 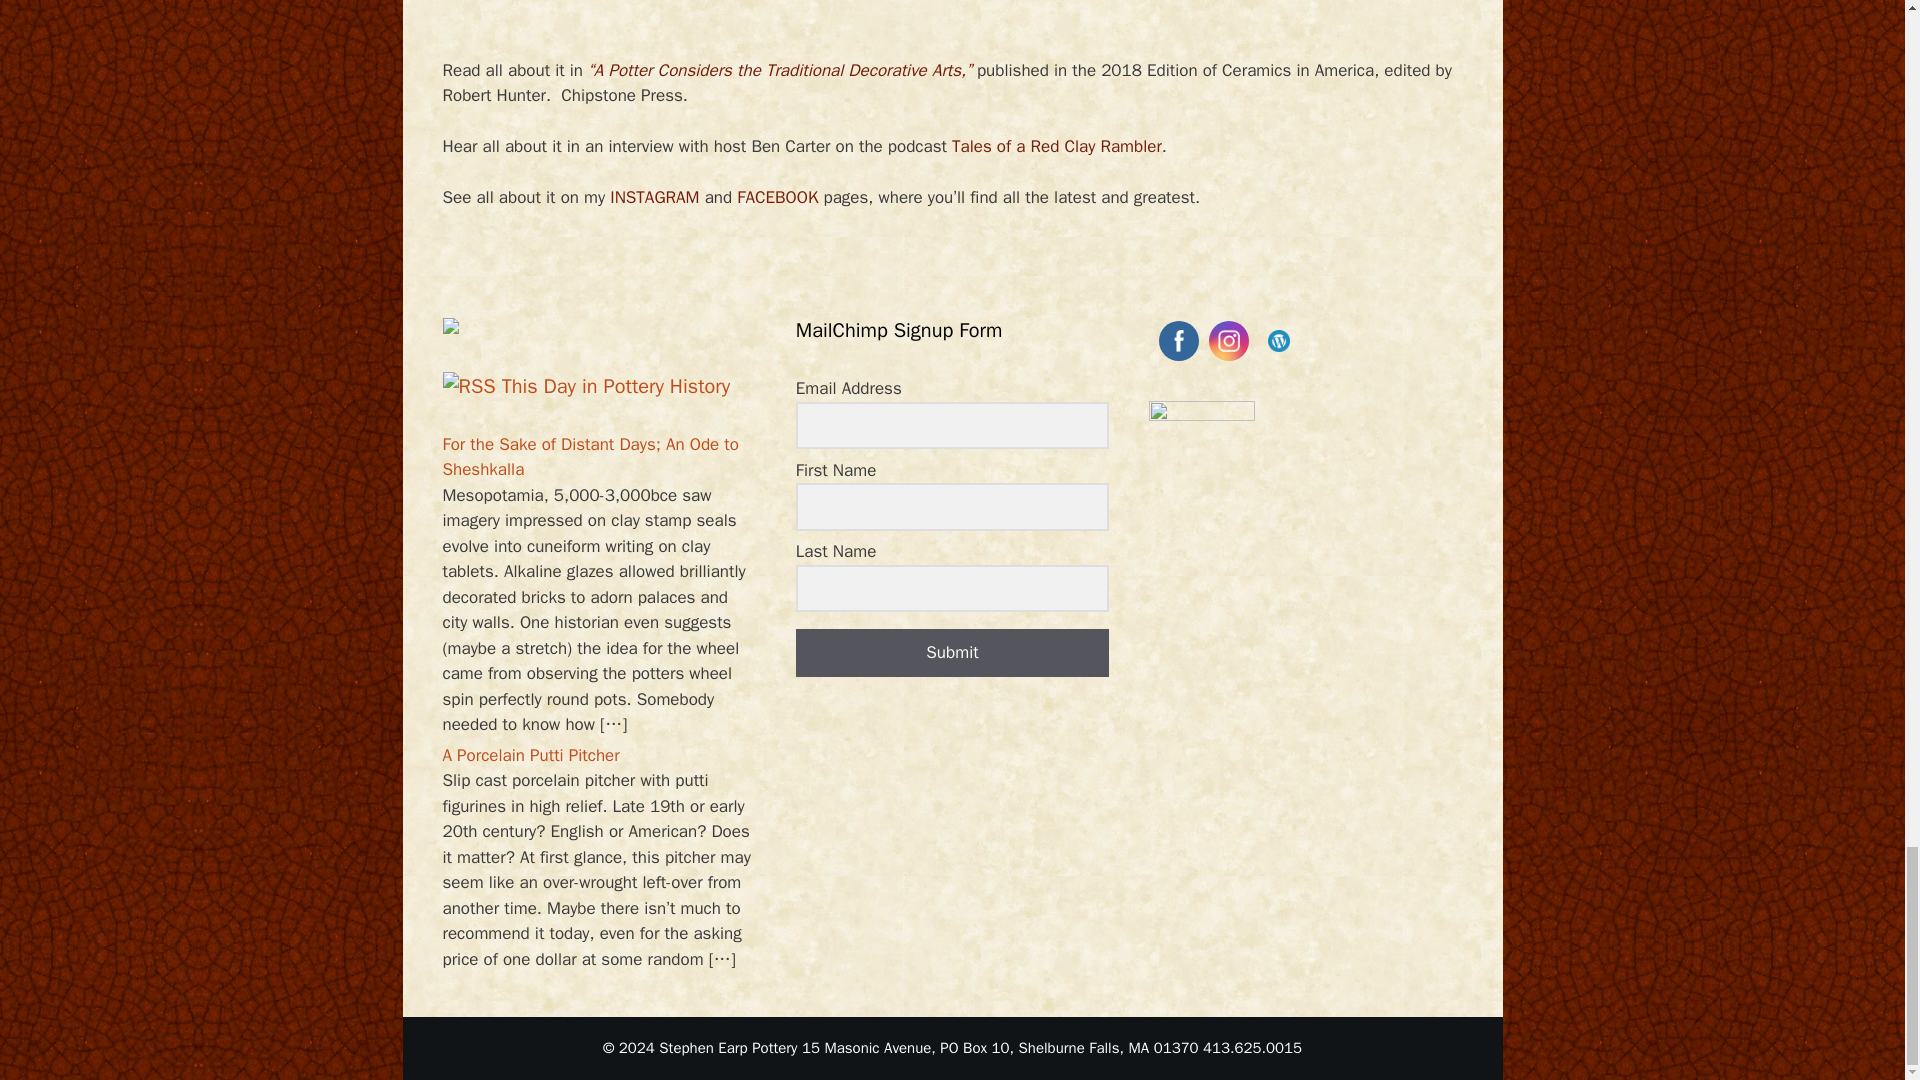 What do you see at coordinates (1056, 146) in the screenshot?
I see `Tales of a Red Clay Rambler` at bounding box center [1056, 146].